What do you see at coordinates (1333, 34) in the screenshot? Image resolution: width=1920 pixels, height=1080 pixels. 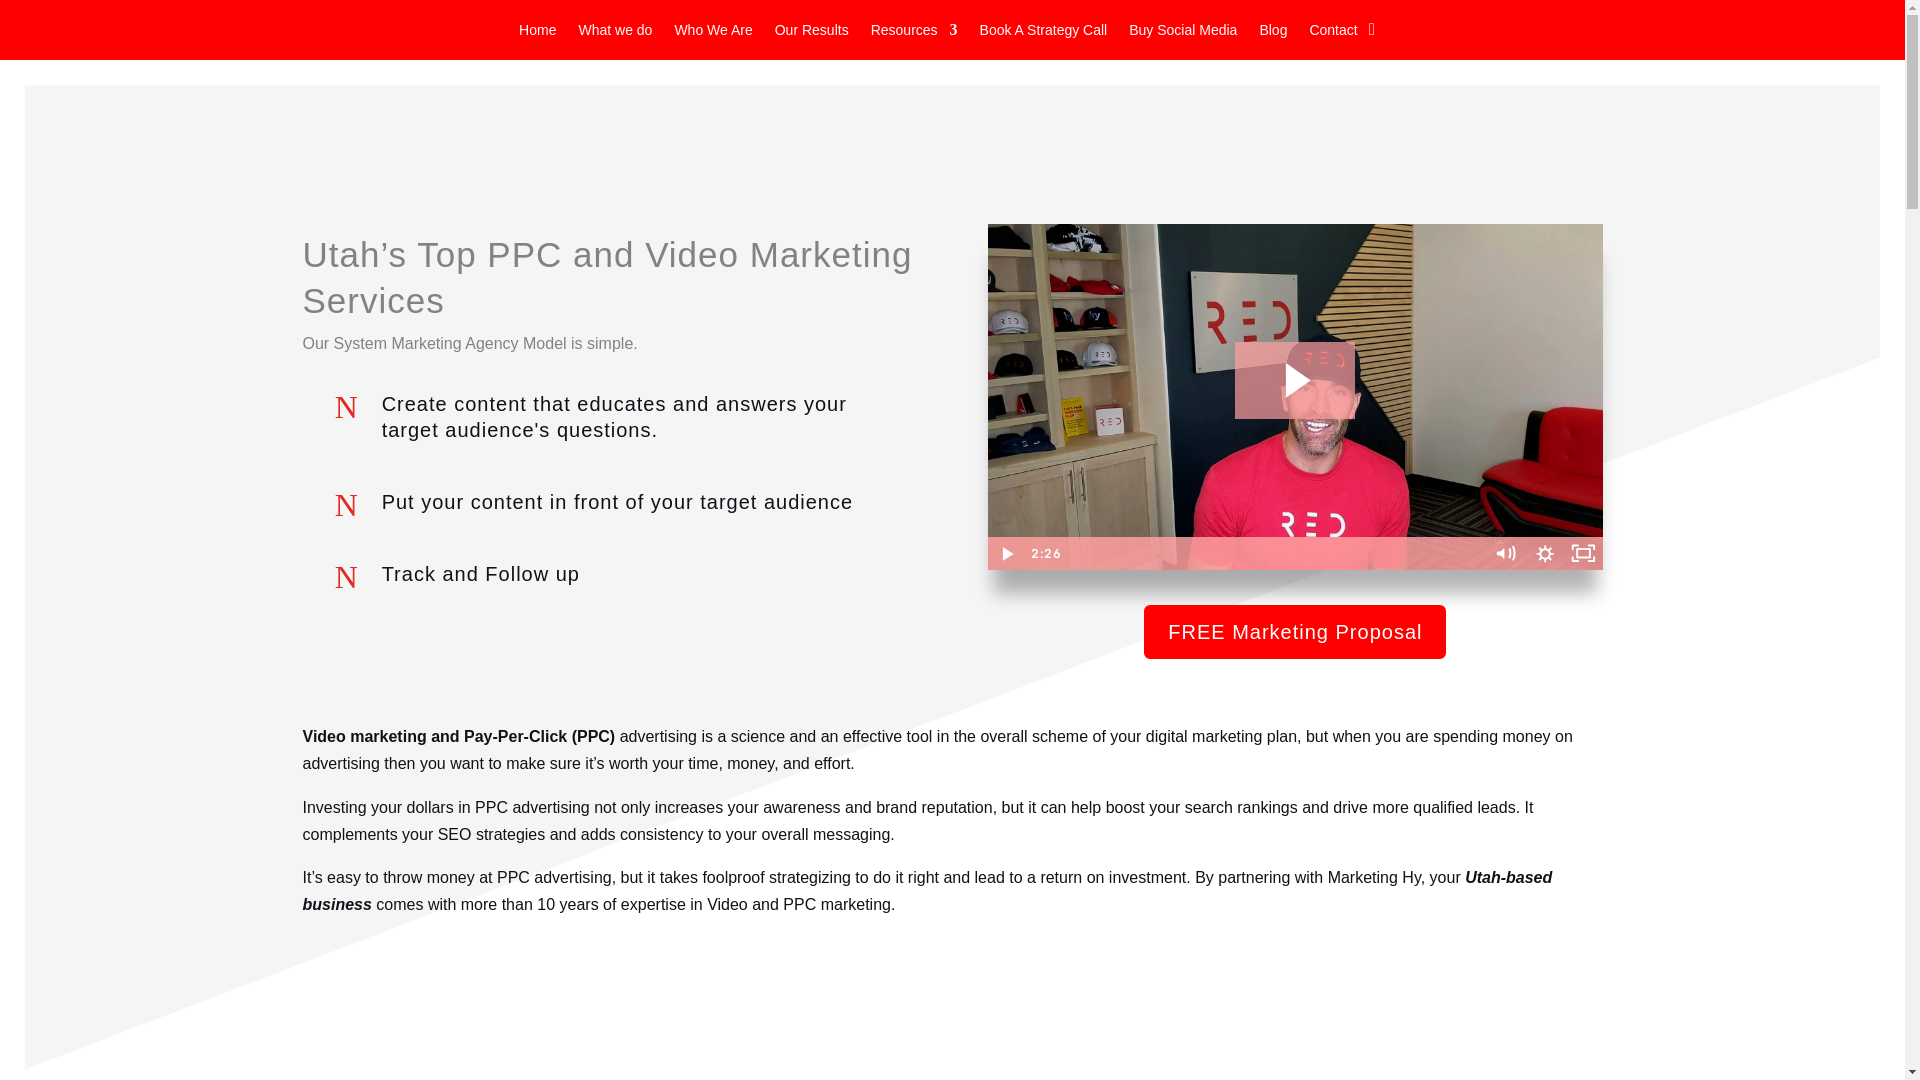 I see `Contact` at bounding box center [1333, 34].